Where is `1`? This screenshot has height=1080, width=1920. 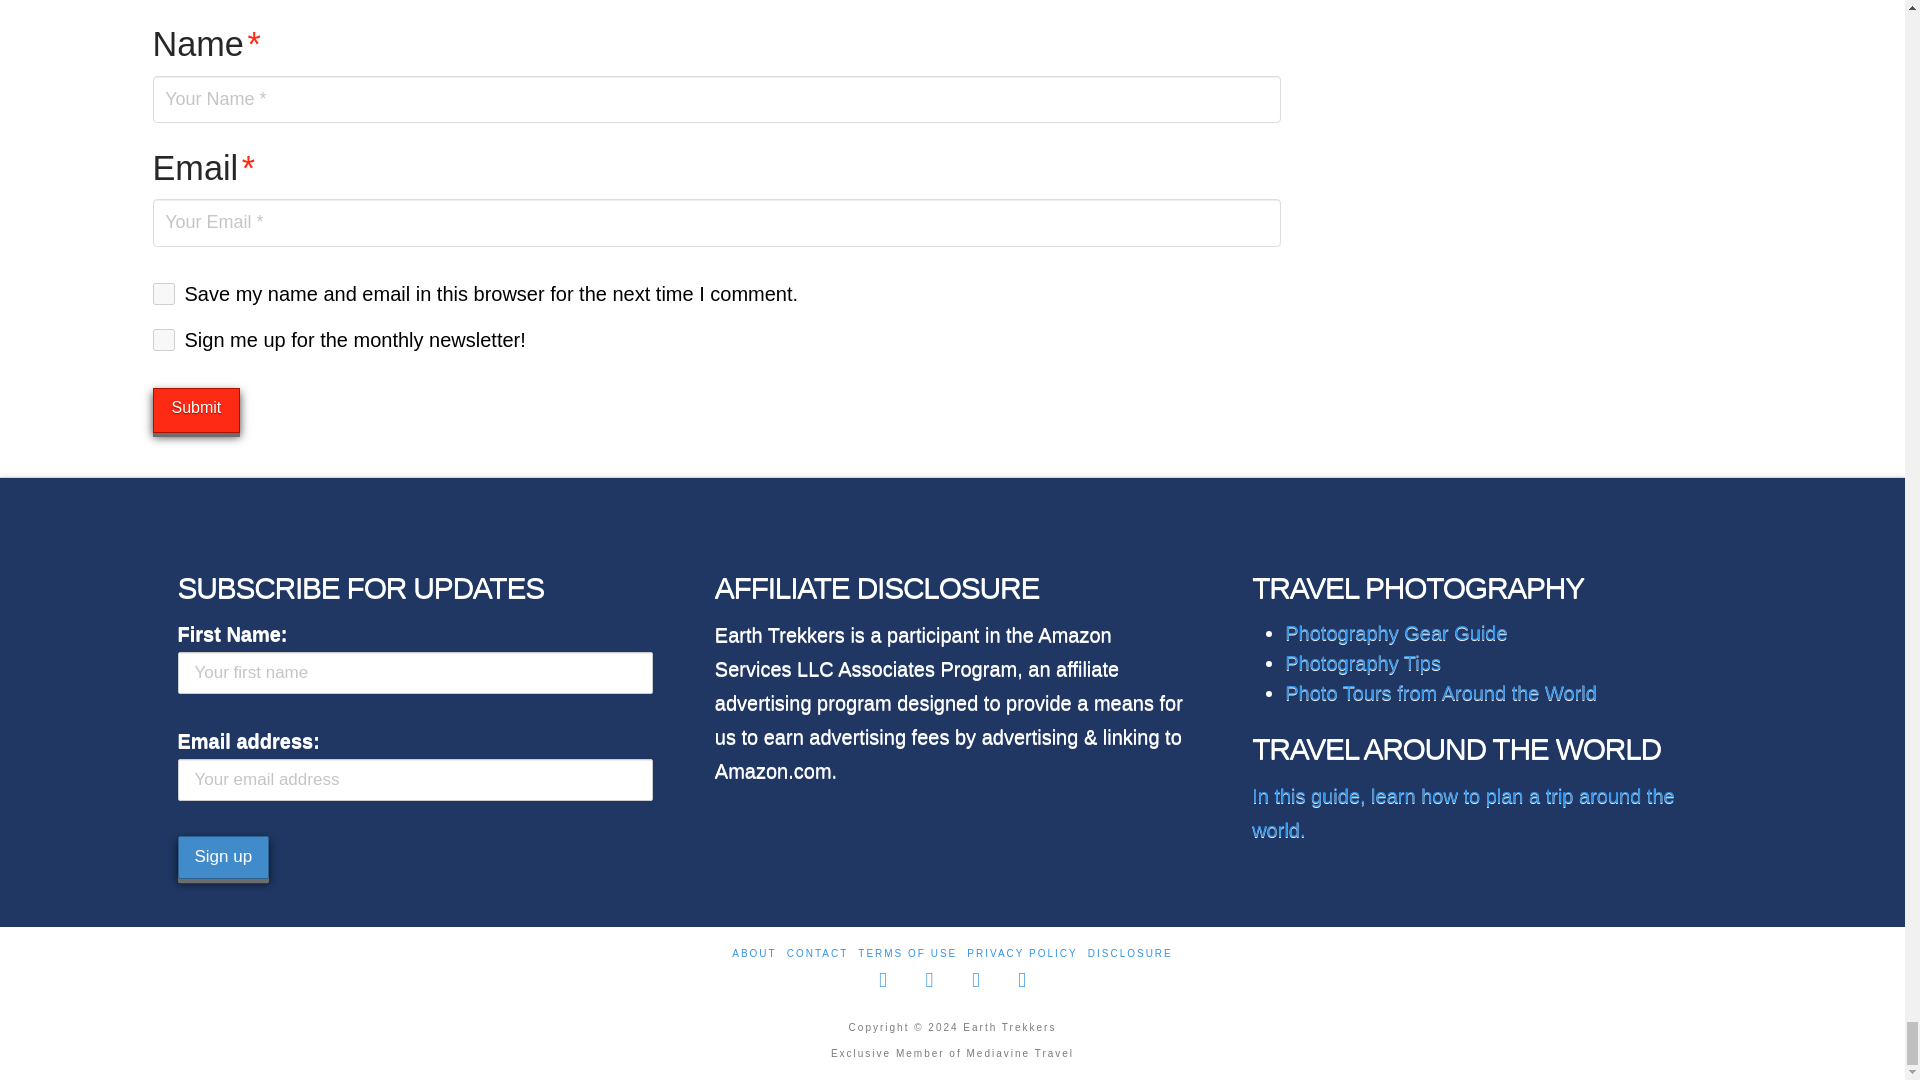
1 is located at coordinates (162, 340).